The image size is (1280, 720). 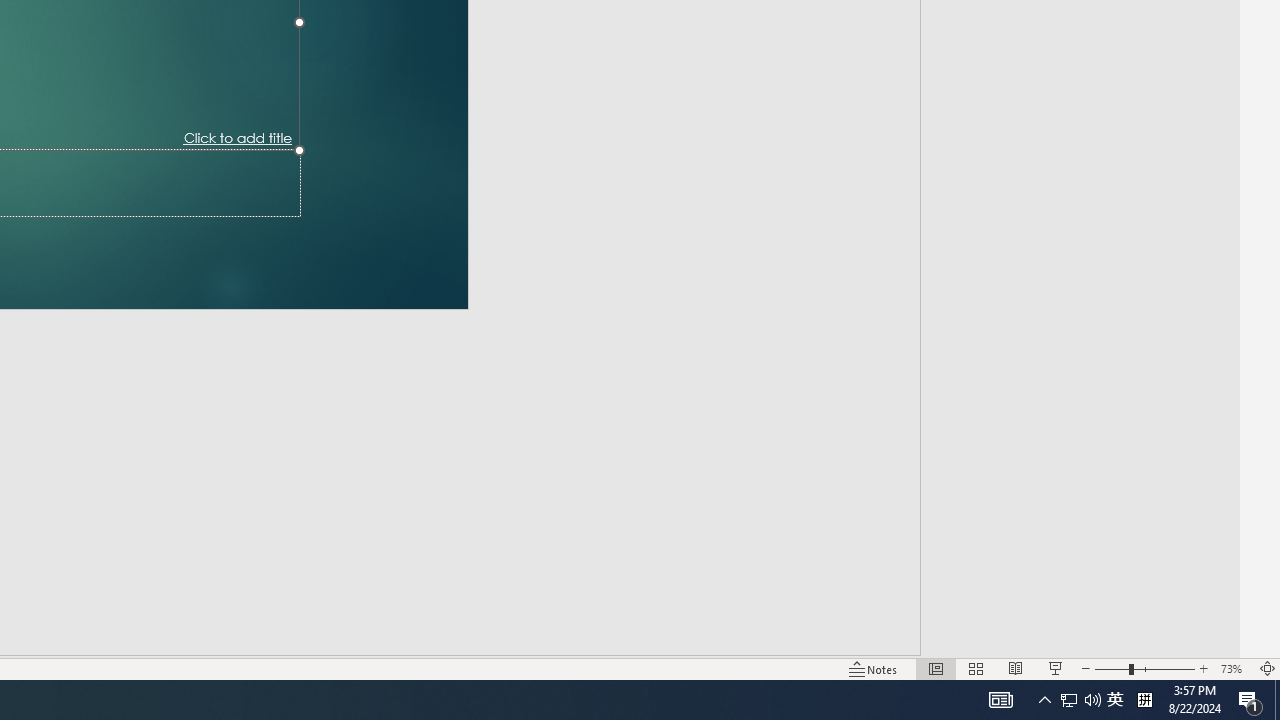 I want to click on Web Layout, so click(x=984, y=640).